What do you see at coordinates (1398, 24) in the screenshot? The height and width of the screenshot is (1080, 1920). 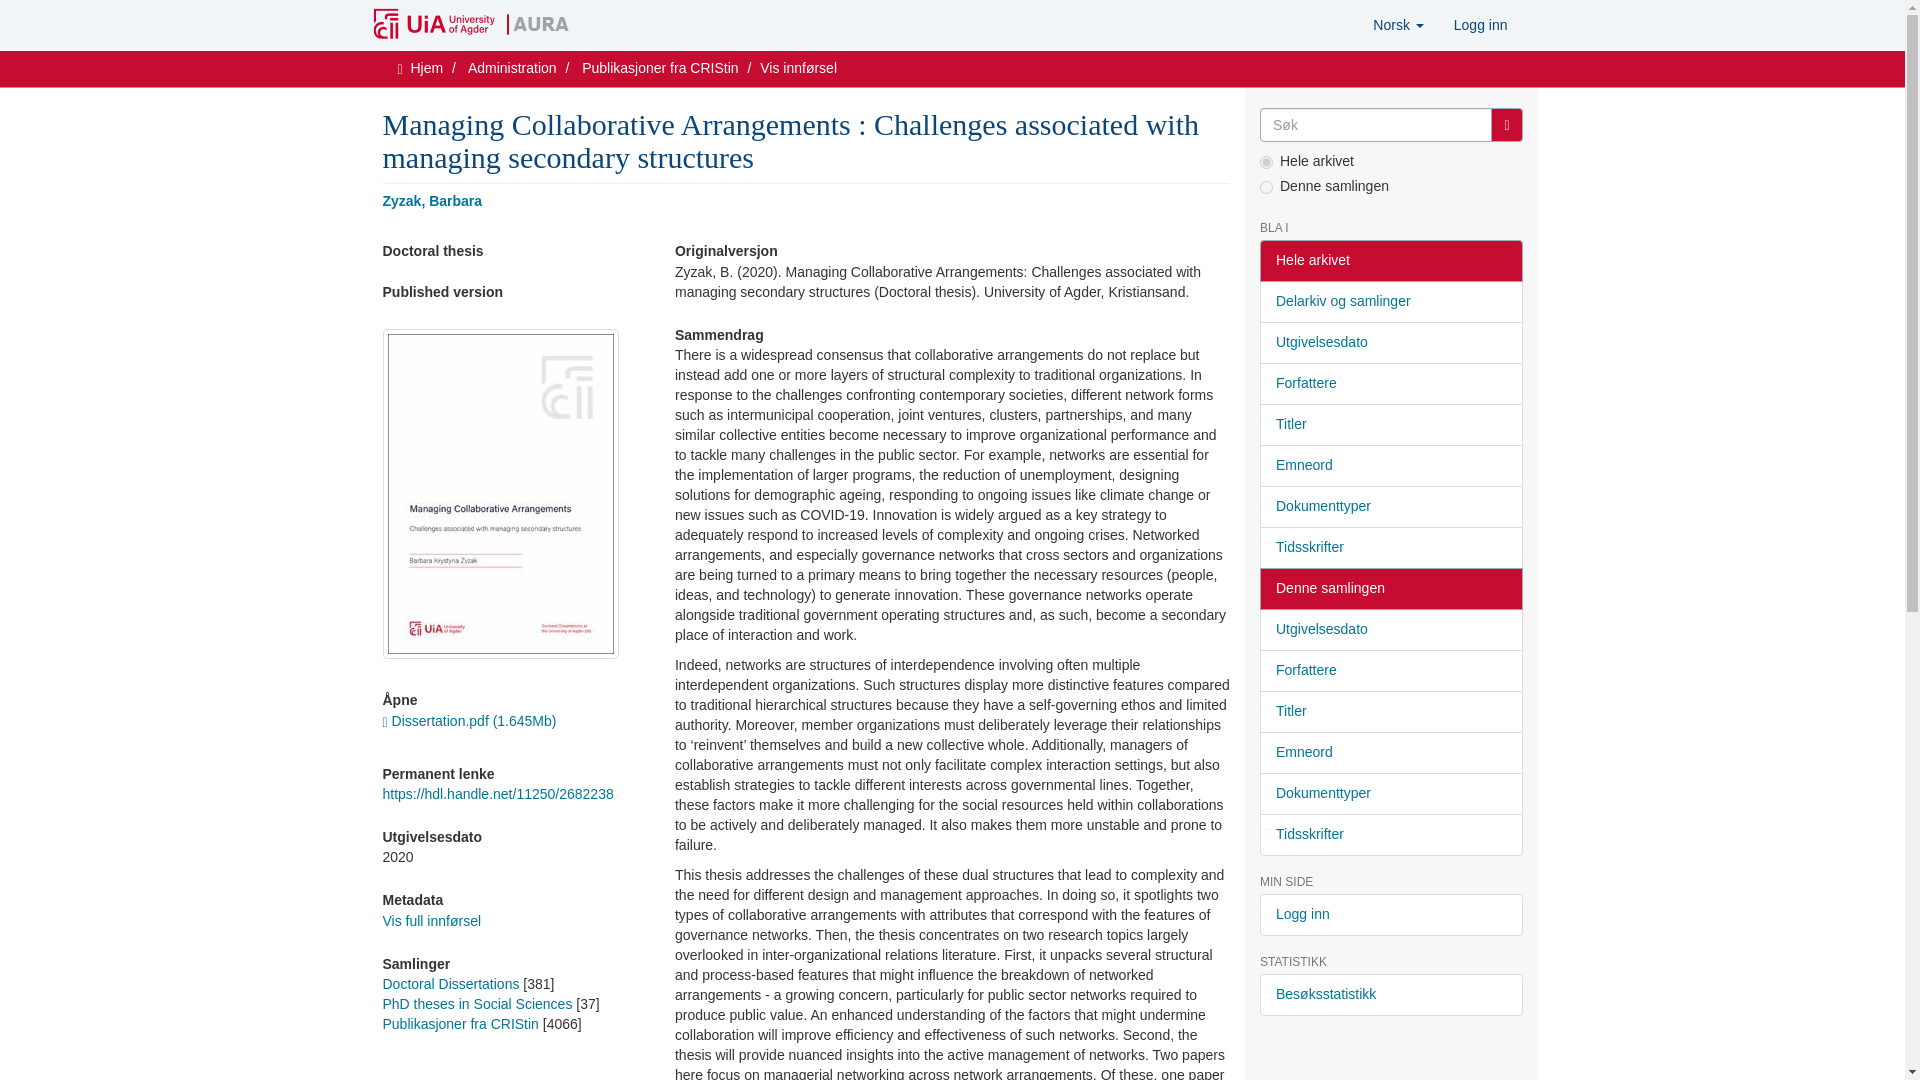 I see `Norsk ` at bounding box center [1398, 24].